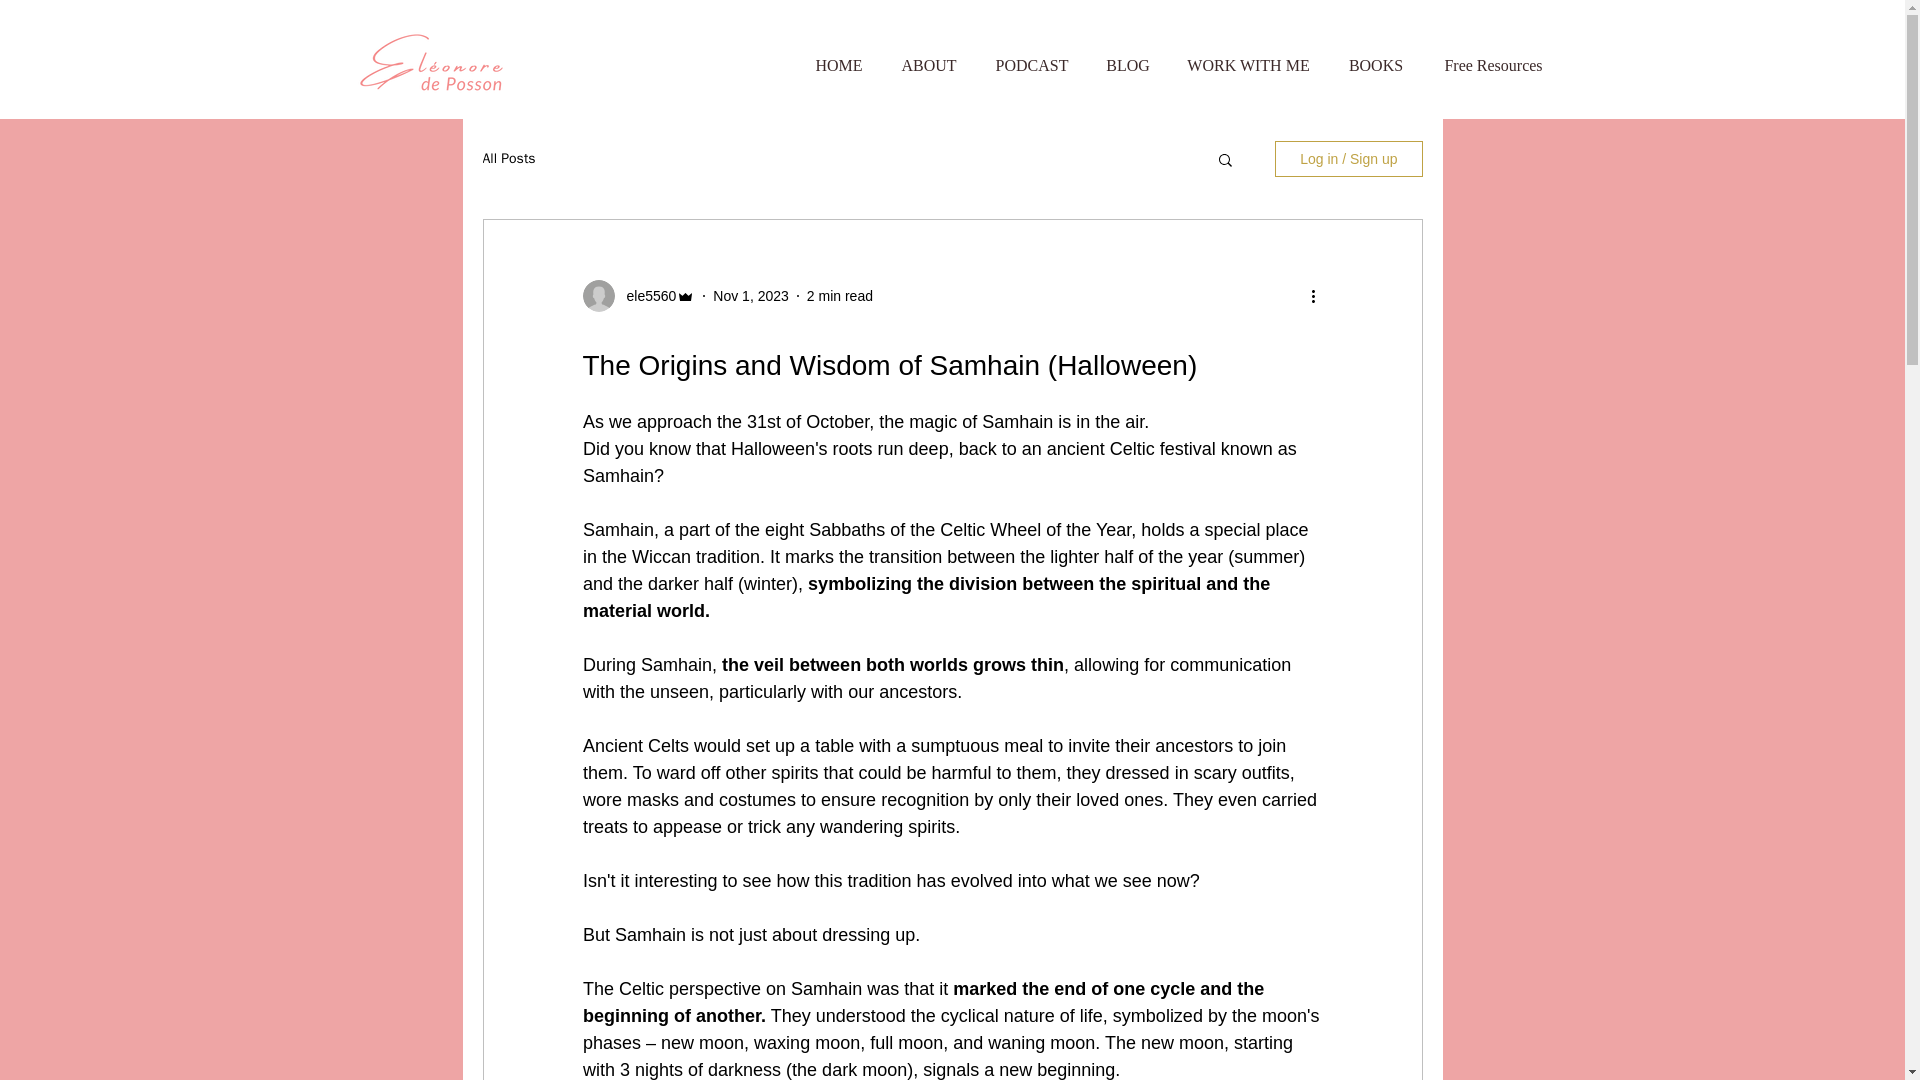 The image size is (1920, 1080). I want to click on HOME, so click(840, 66).